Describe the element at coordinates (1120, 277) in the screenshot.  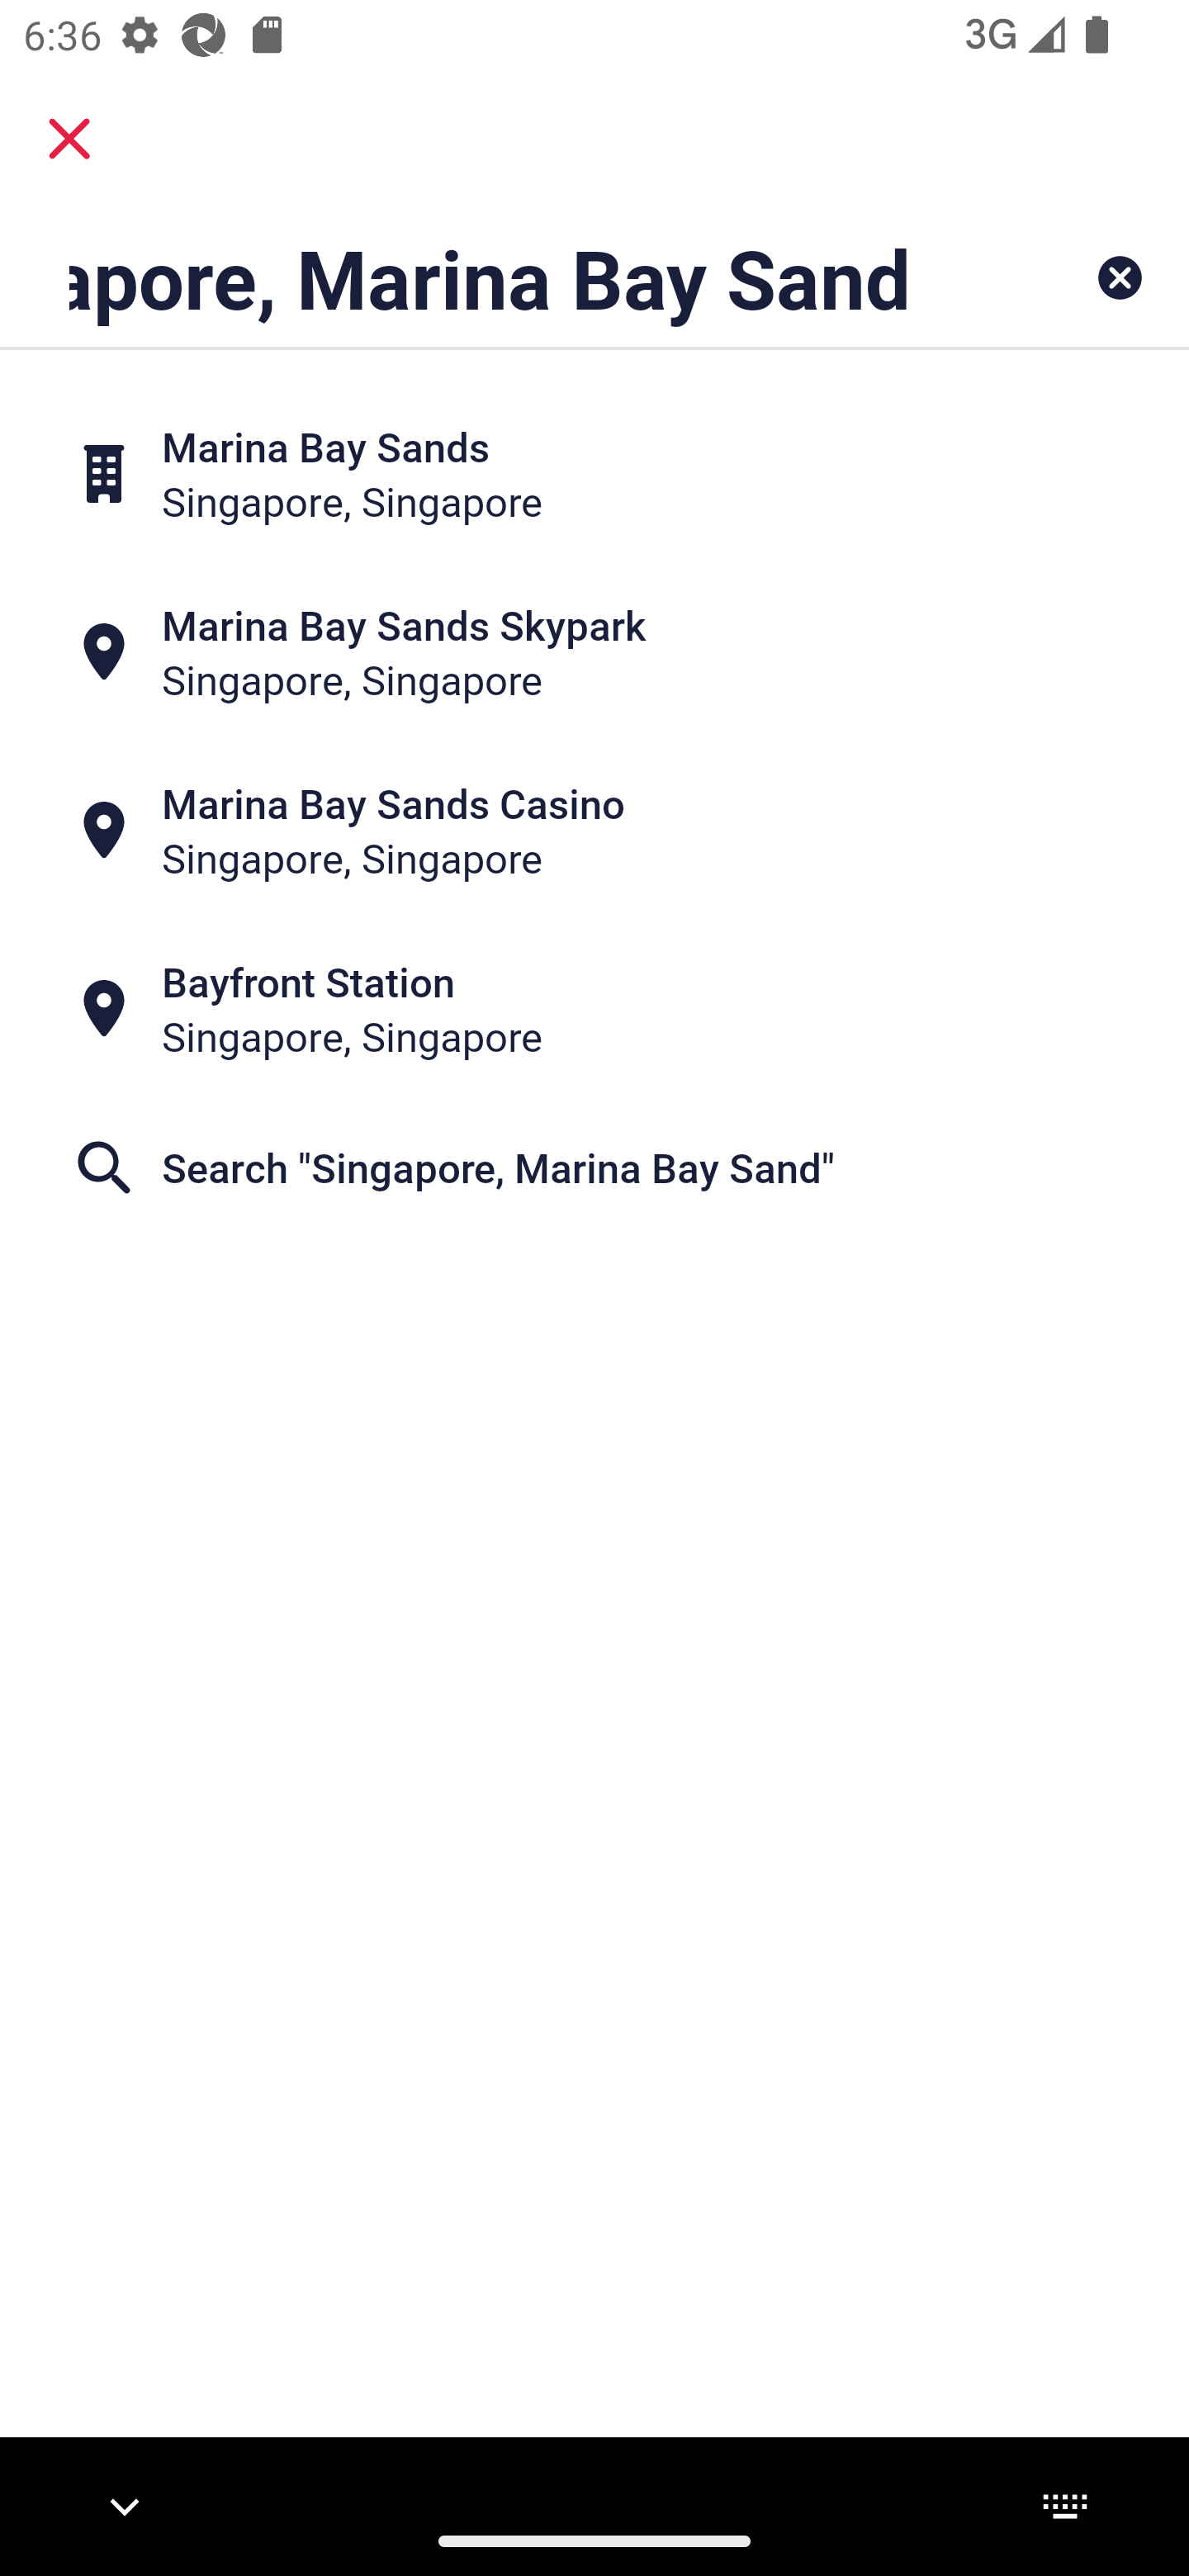
I see `Clear` at that location.